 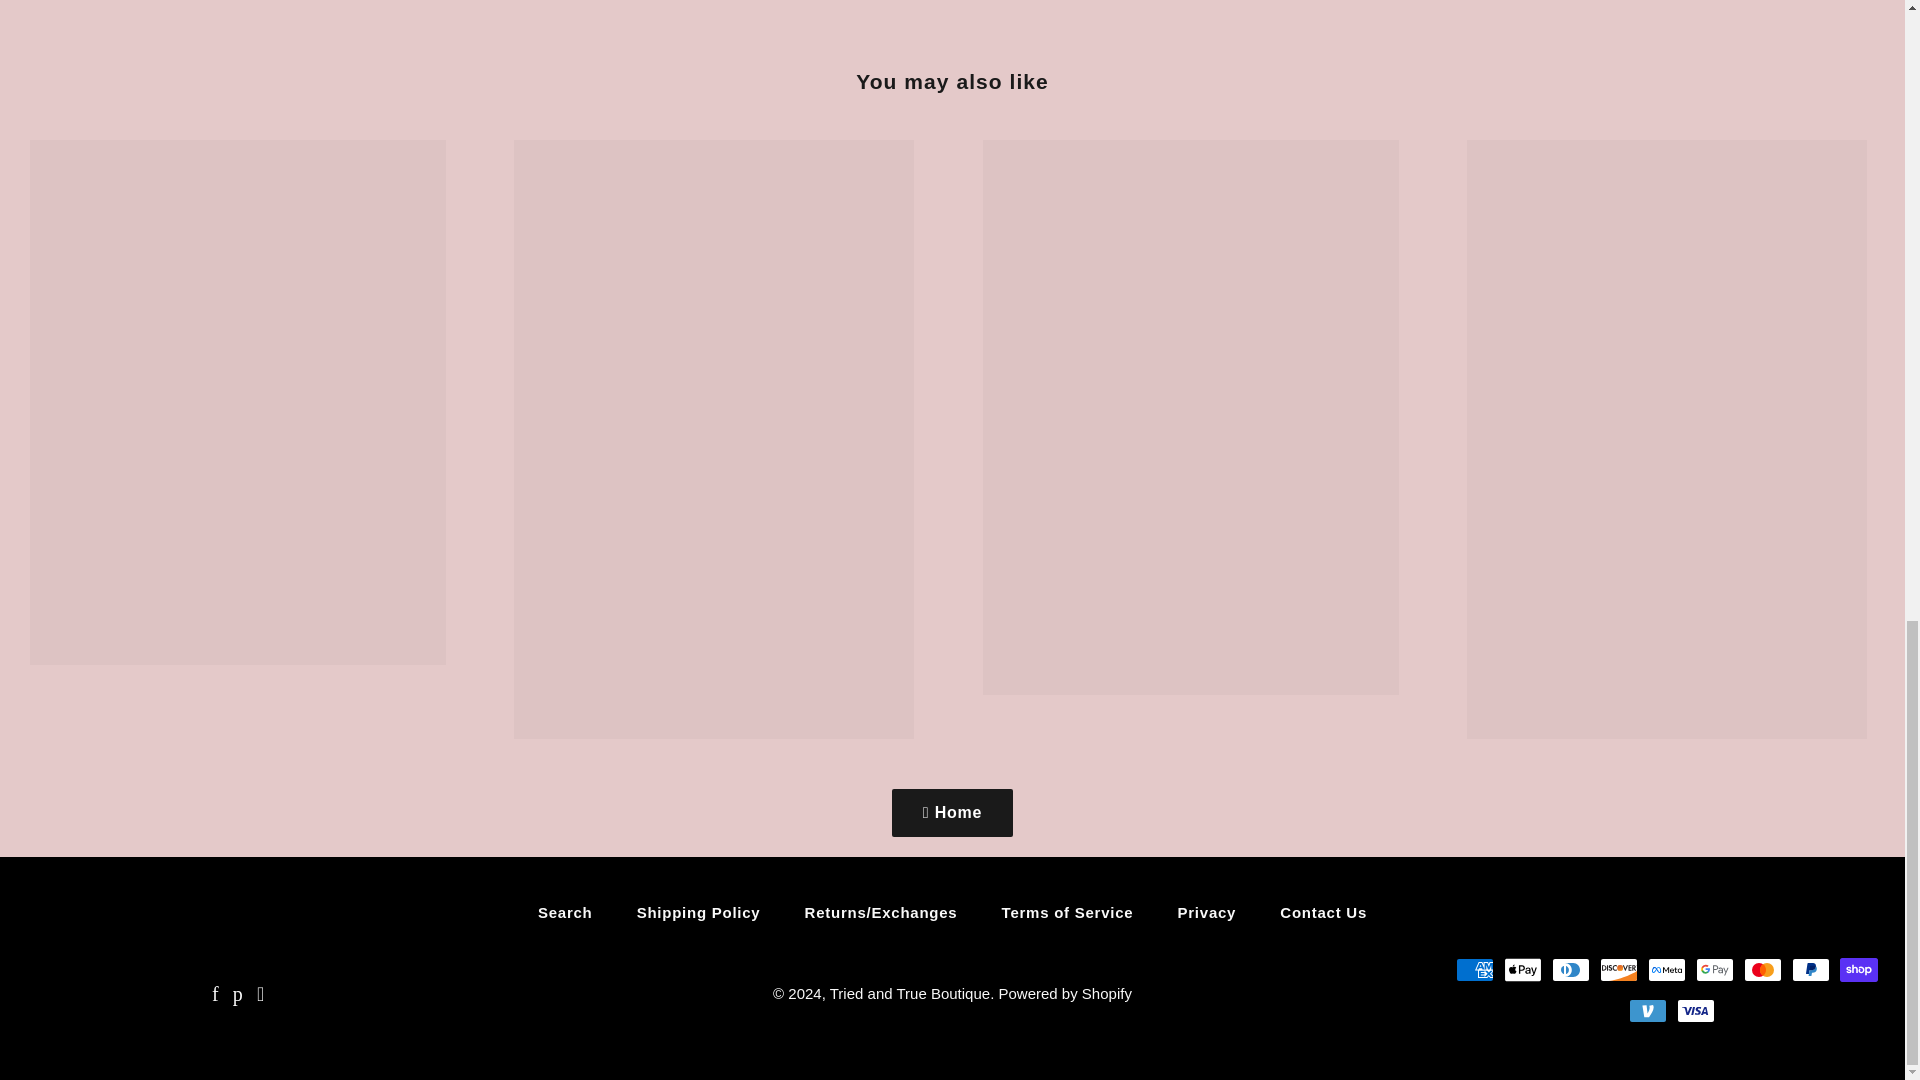 What do you see at coordinates (1207, 912) in the screenshot?
I see `Privacy` at bounding box center [1207, 912].